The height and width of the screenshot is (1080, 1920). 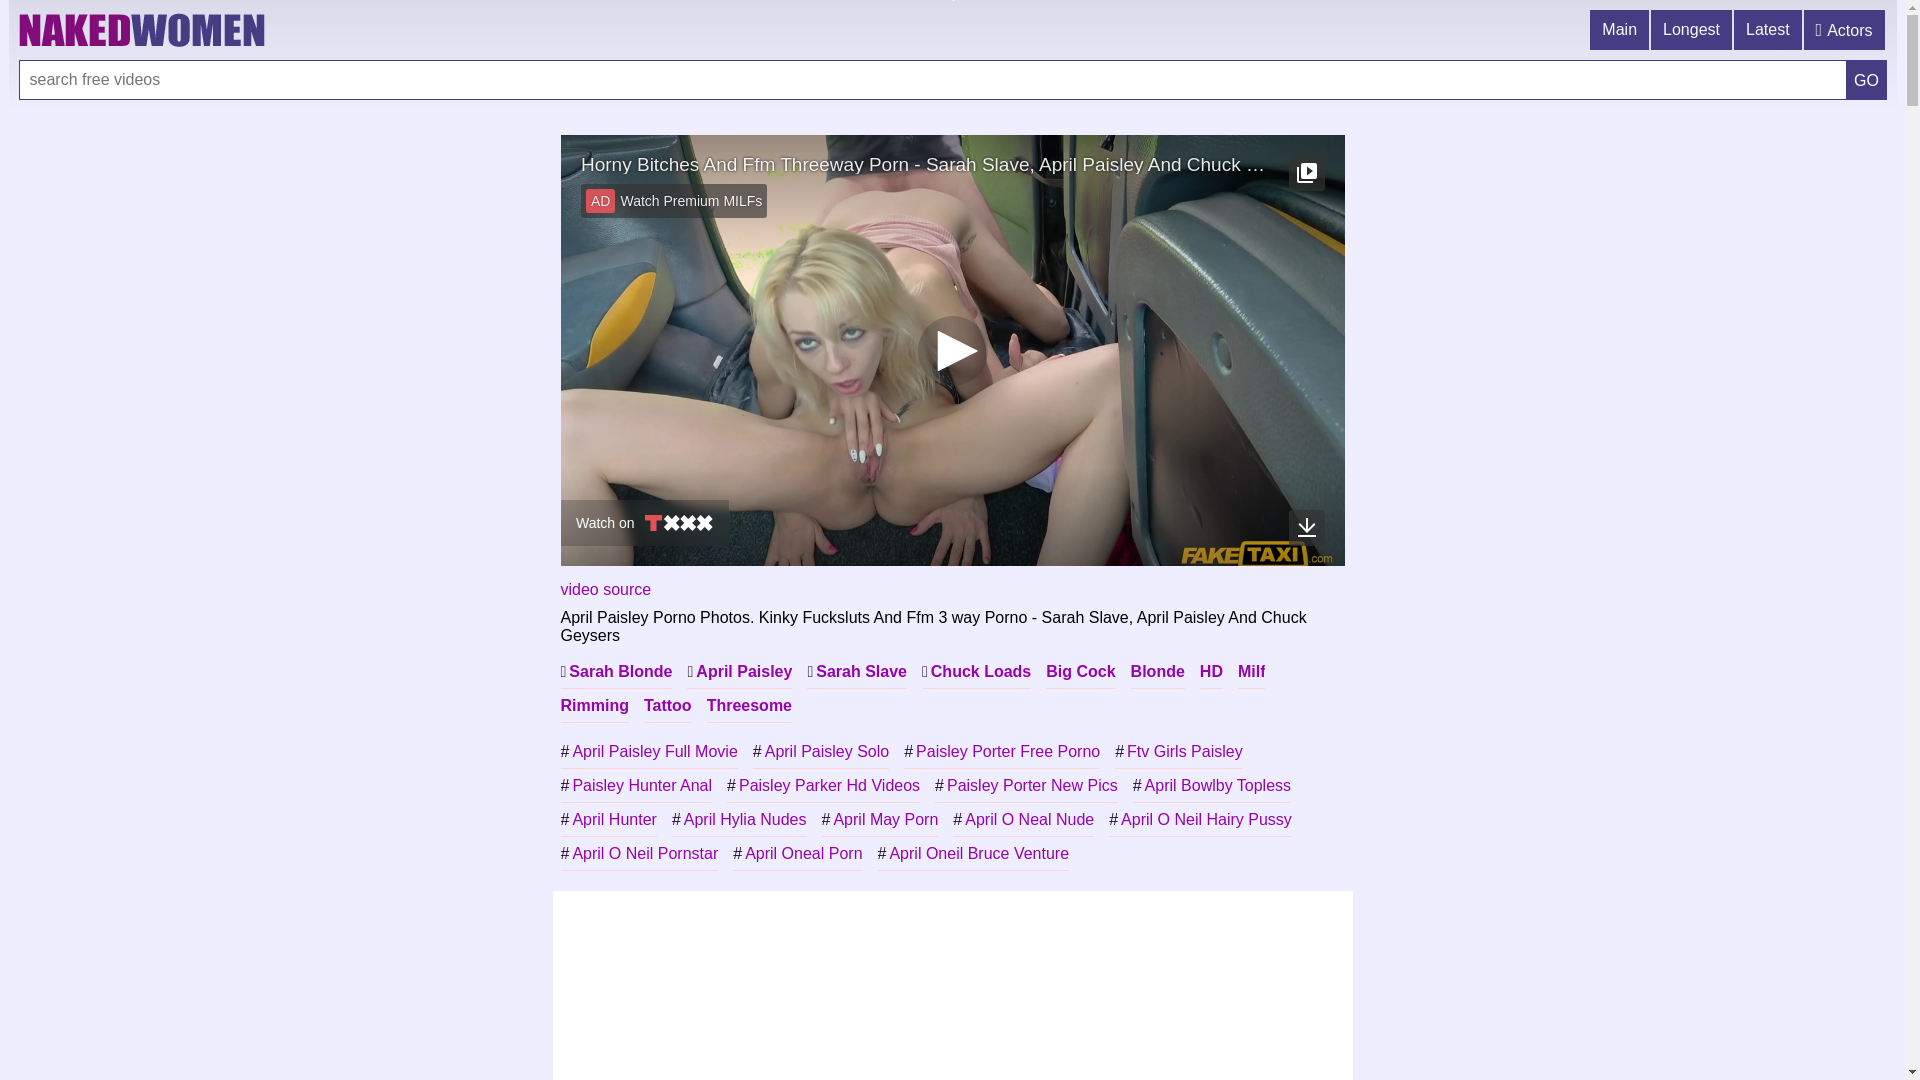 I want to click on Blonde, so click(x=1158, y=672).